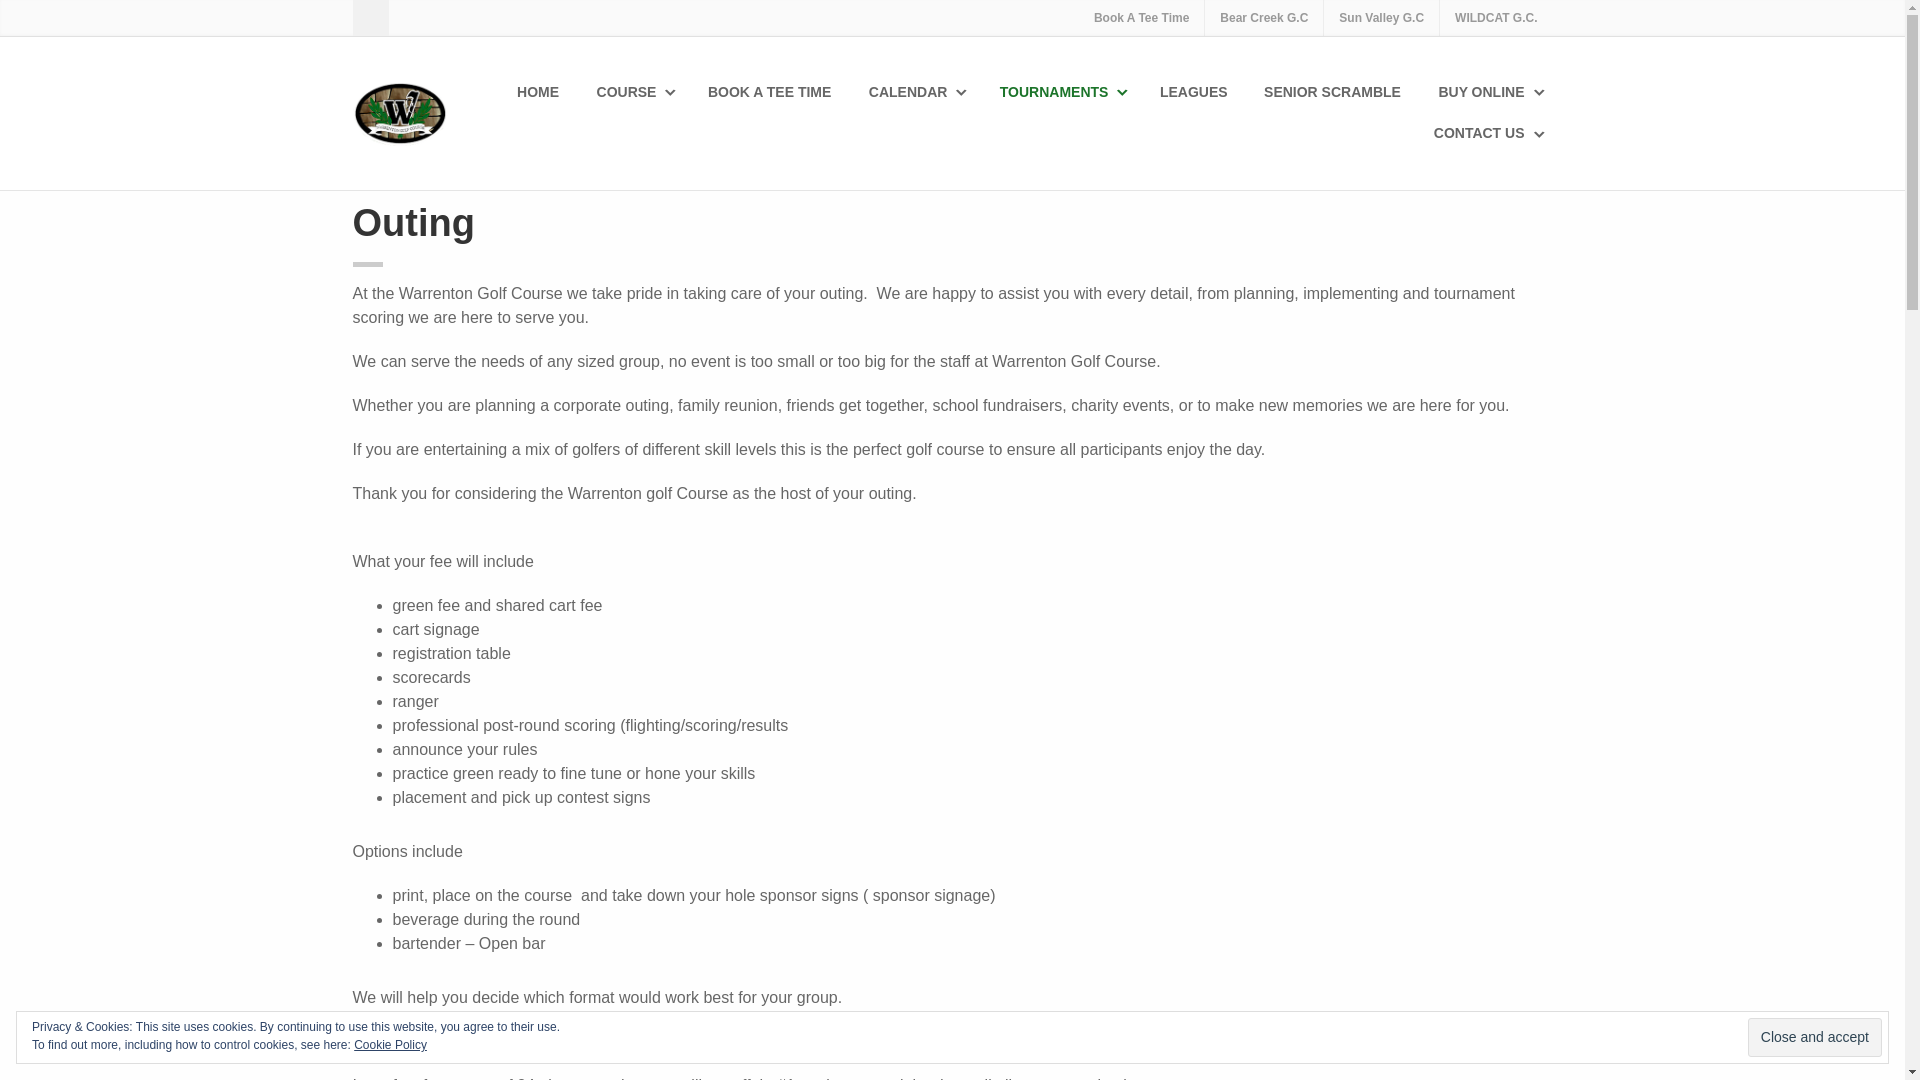 The image size is (1920, 1080). I want to click on CALENDAR, so click(916, 92).